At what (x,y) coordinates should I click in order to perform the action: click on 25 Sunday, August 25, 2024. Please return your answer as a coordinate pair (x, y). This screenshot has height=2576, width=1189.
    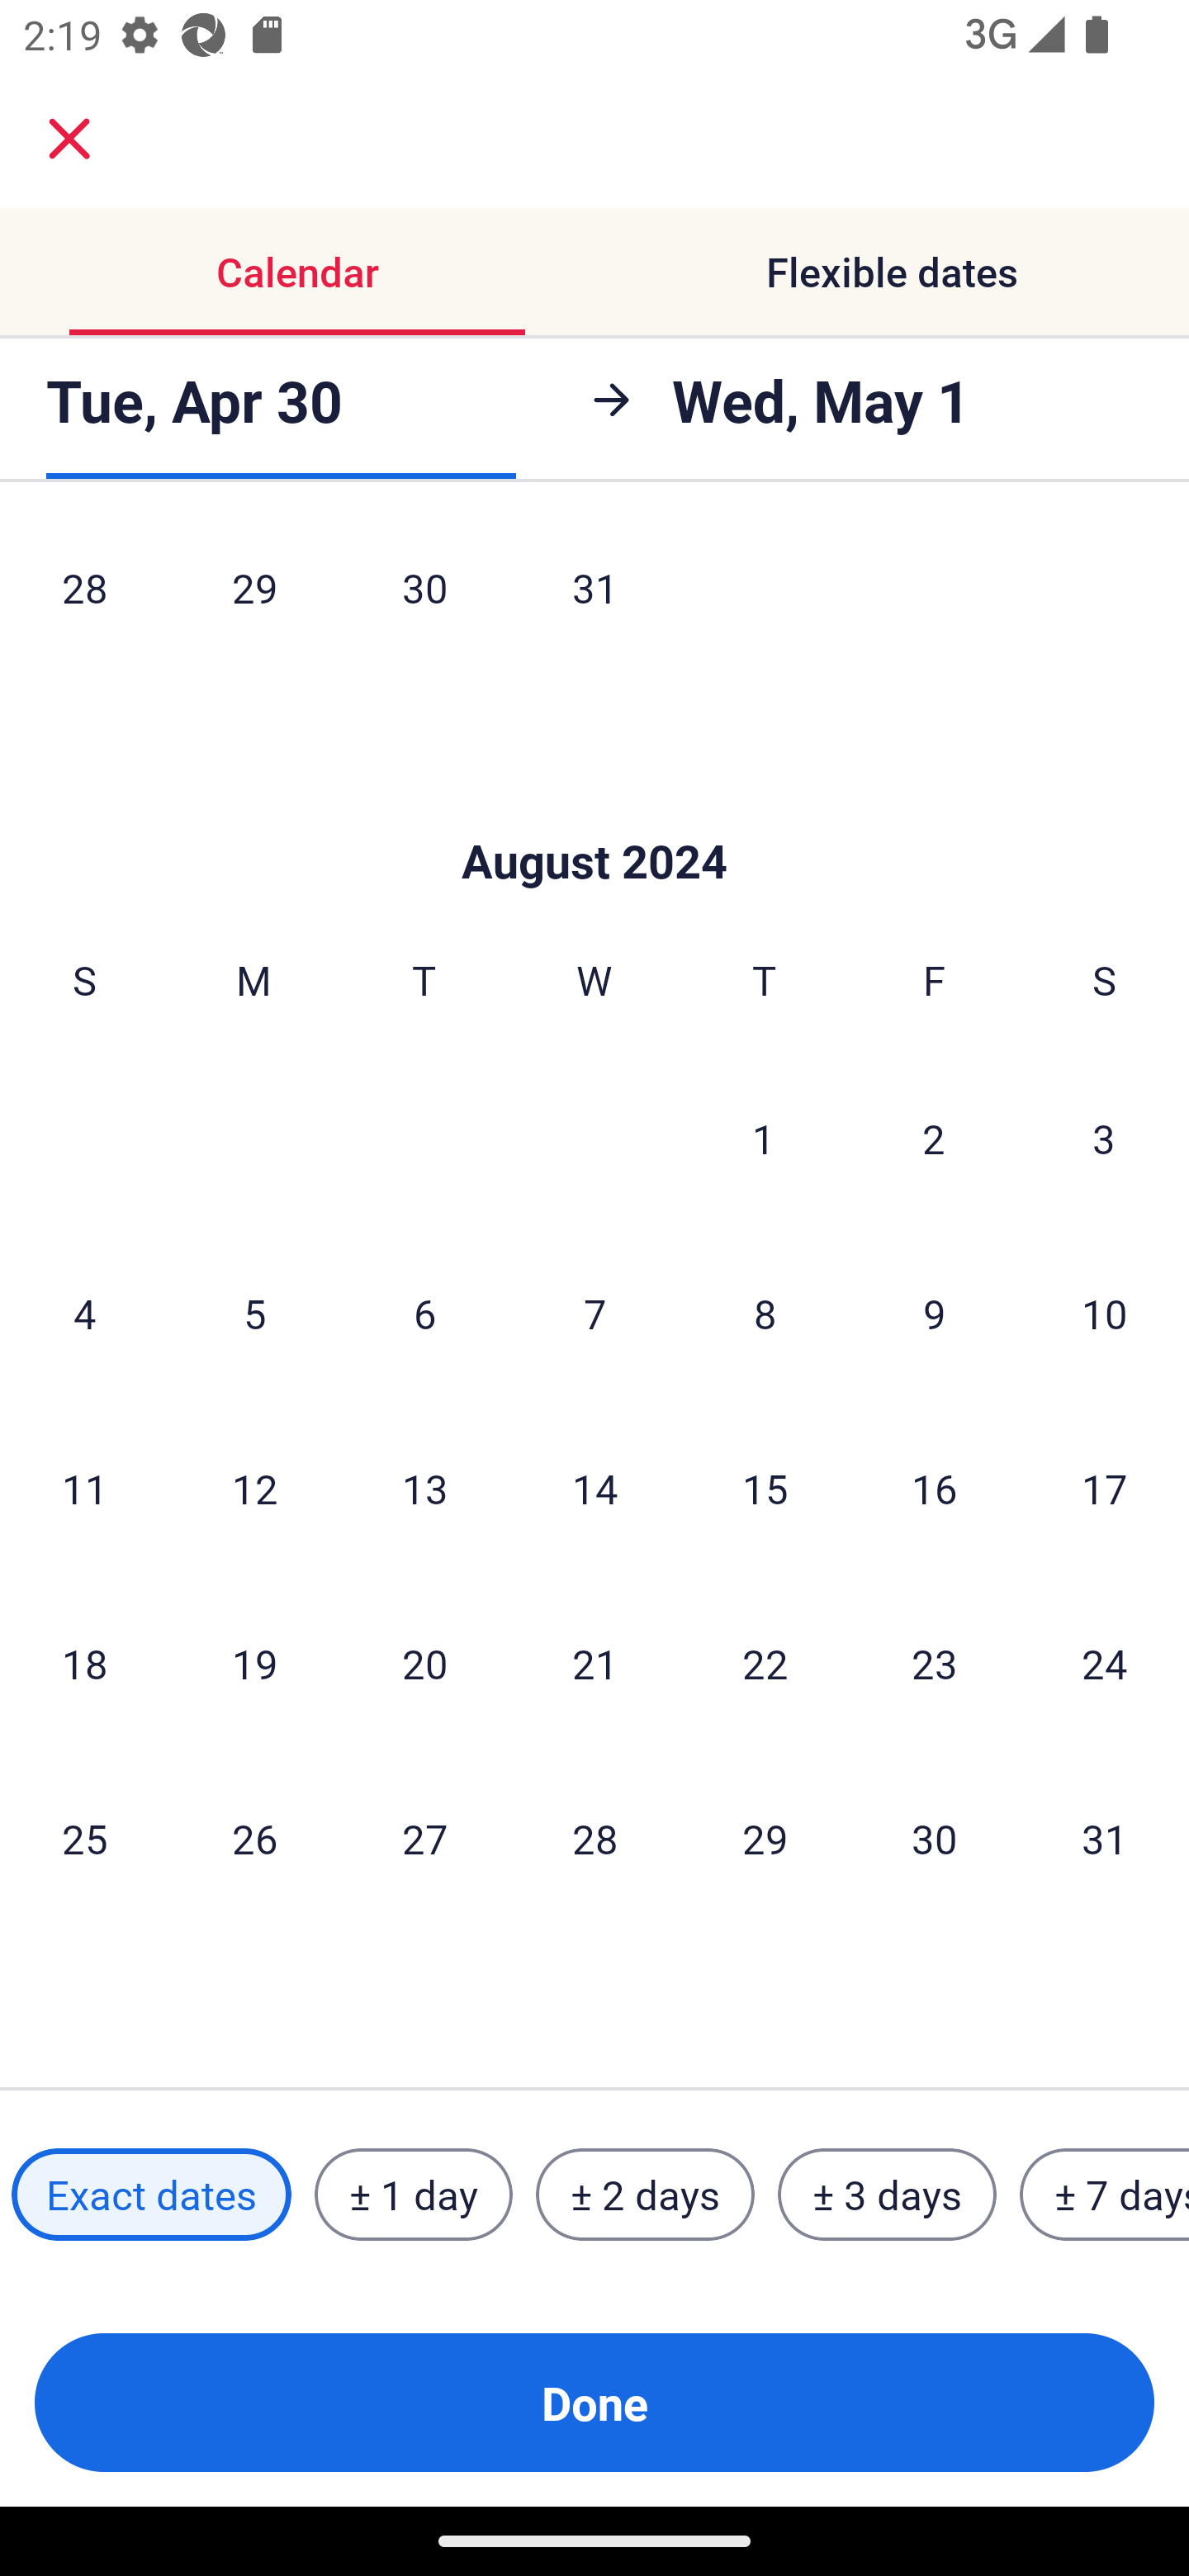
    Looking at the image, I should click on (84, 1838).